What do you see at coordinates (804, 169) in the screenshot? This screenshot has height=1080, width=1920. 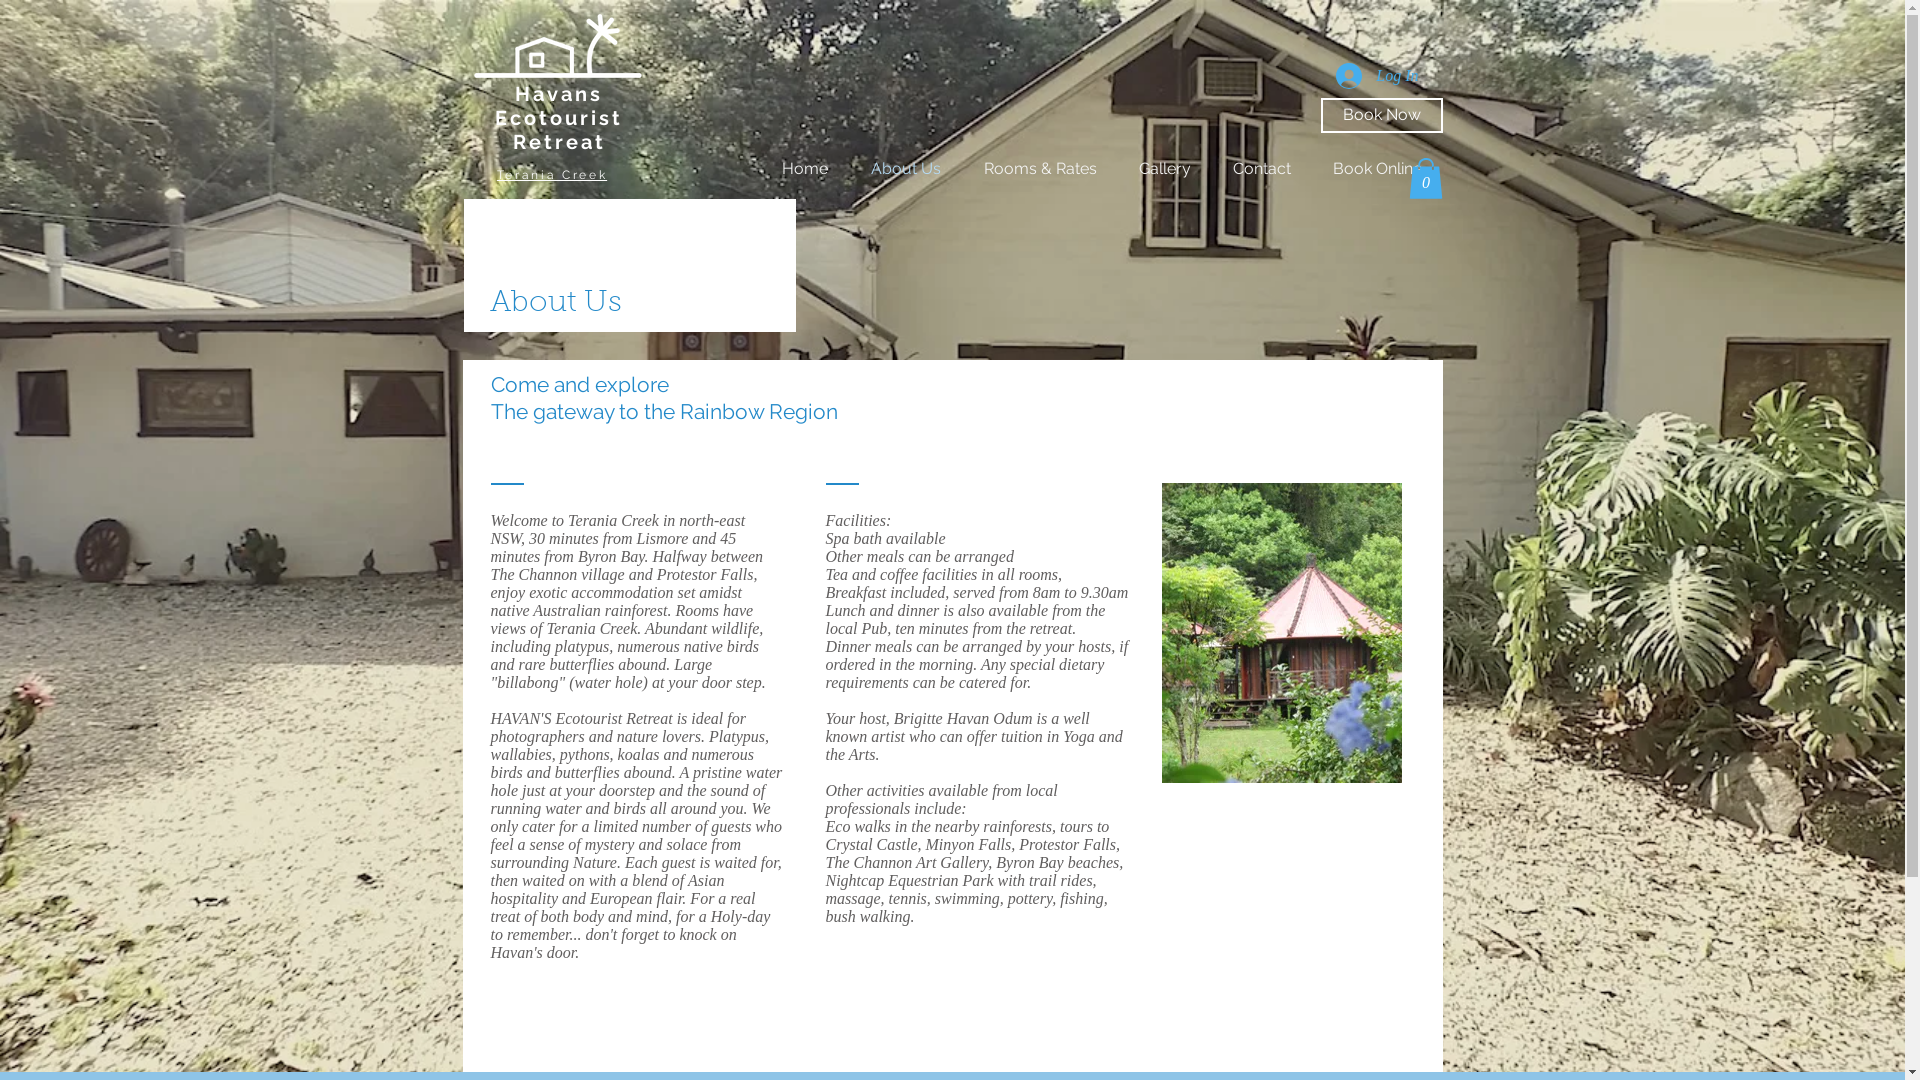 I see `Home` at bounding box center [804, 169].